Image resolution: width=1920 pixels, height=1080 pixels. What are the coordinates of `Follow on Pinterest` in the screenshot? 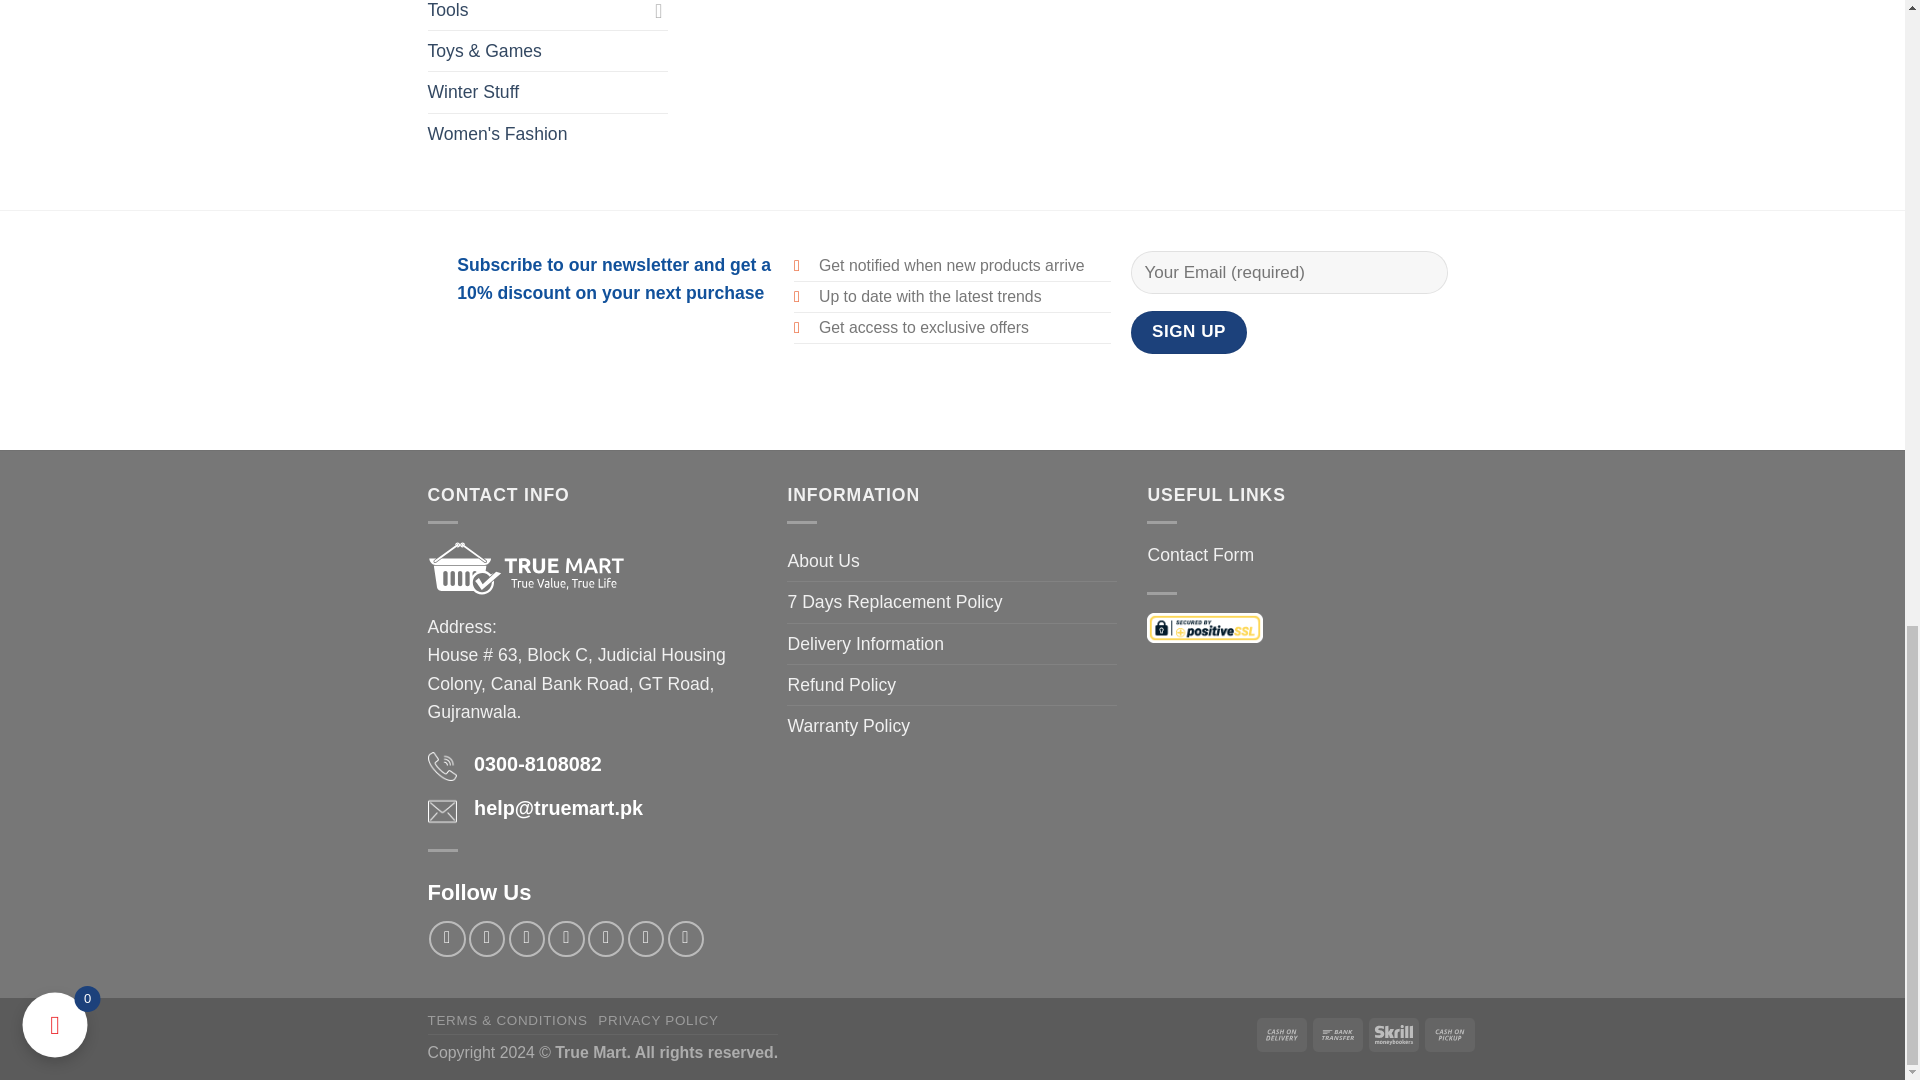 It's located at (646, 938).